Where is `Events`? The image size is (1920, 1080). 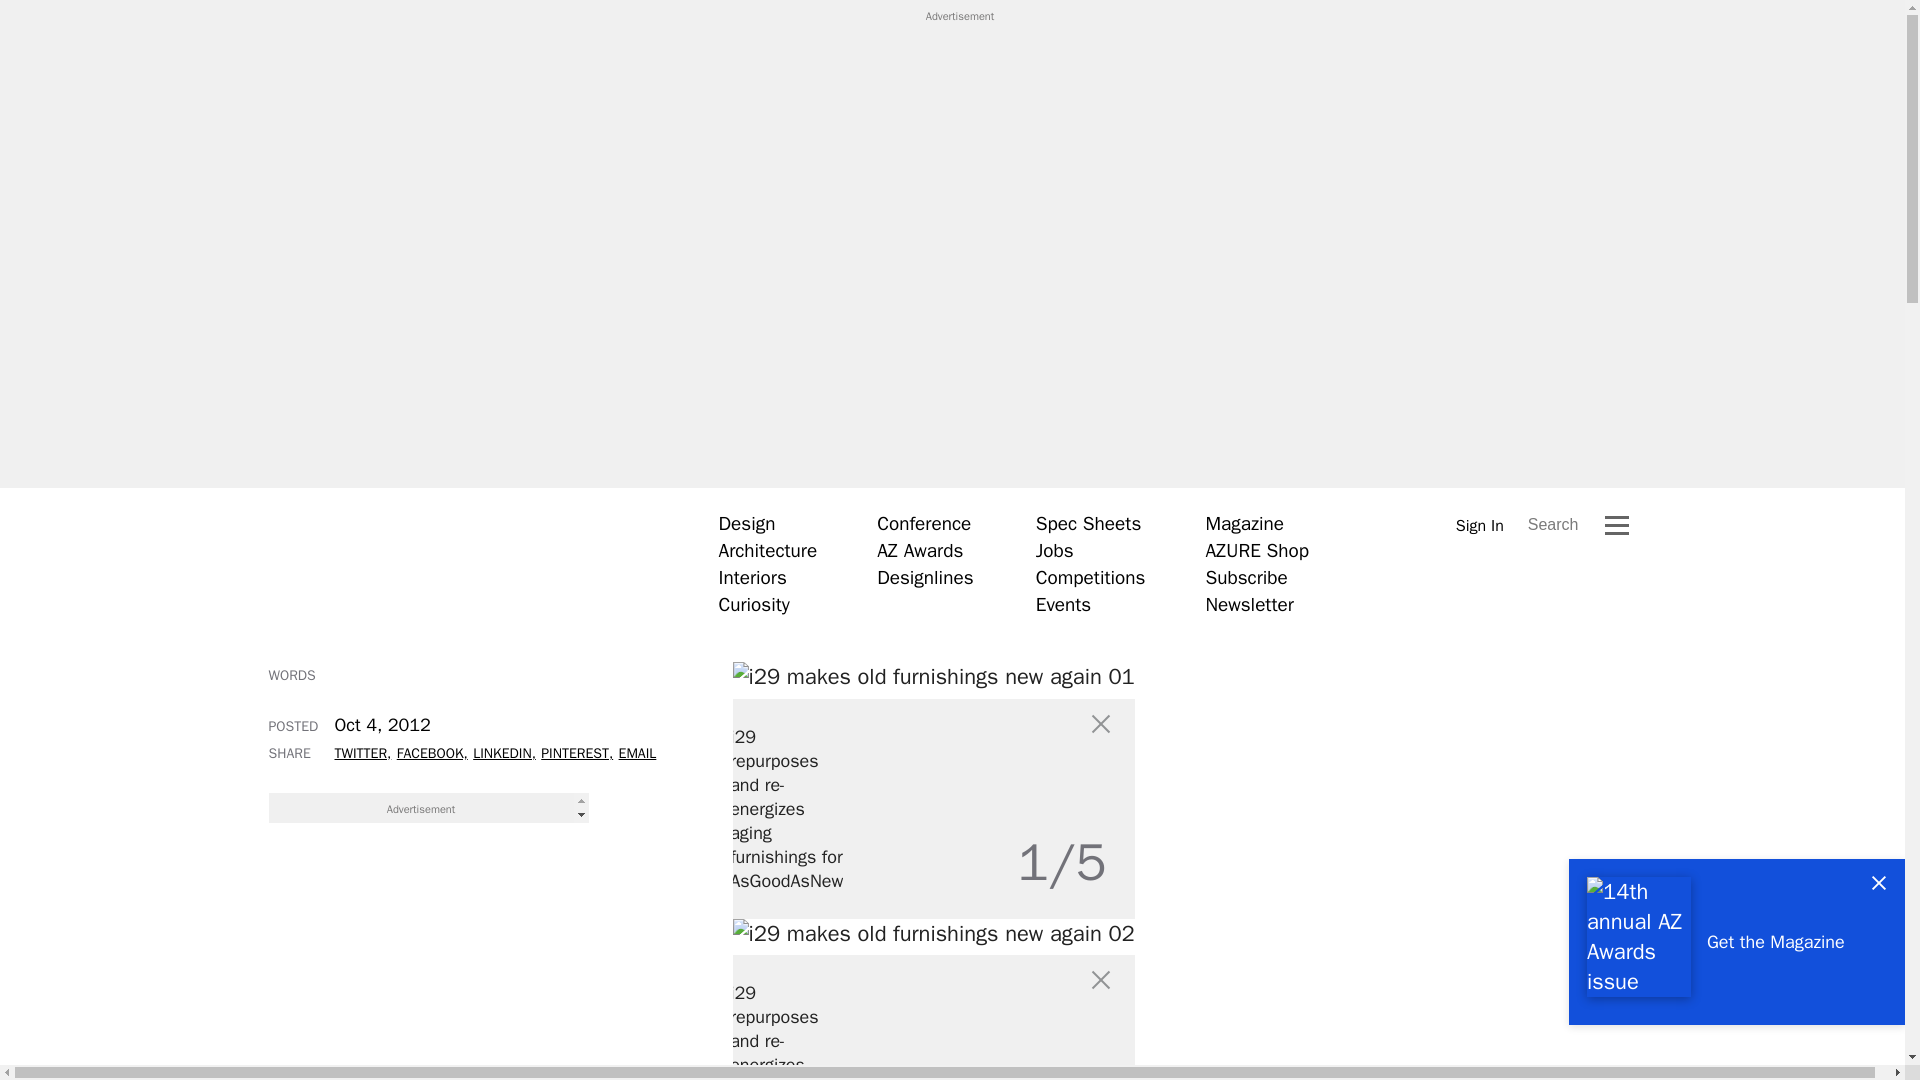 Events is located at coordinates (1063, 604).